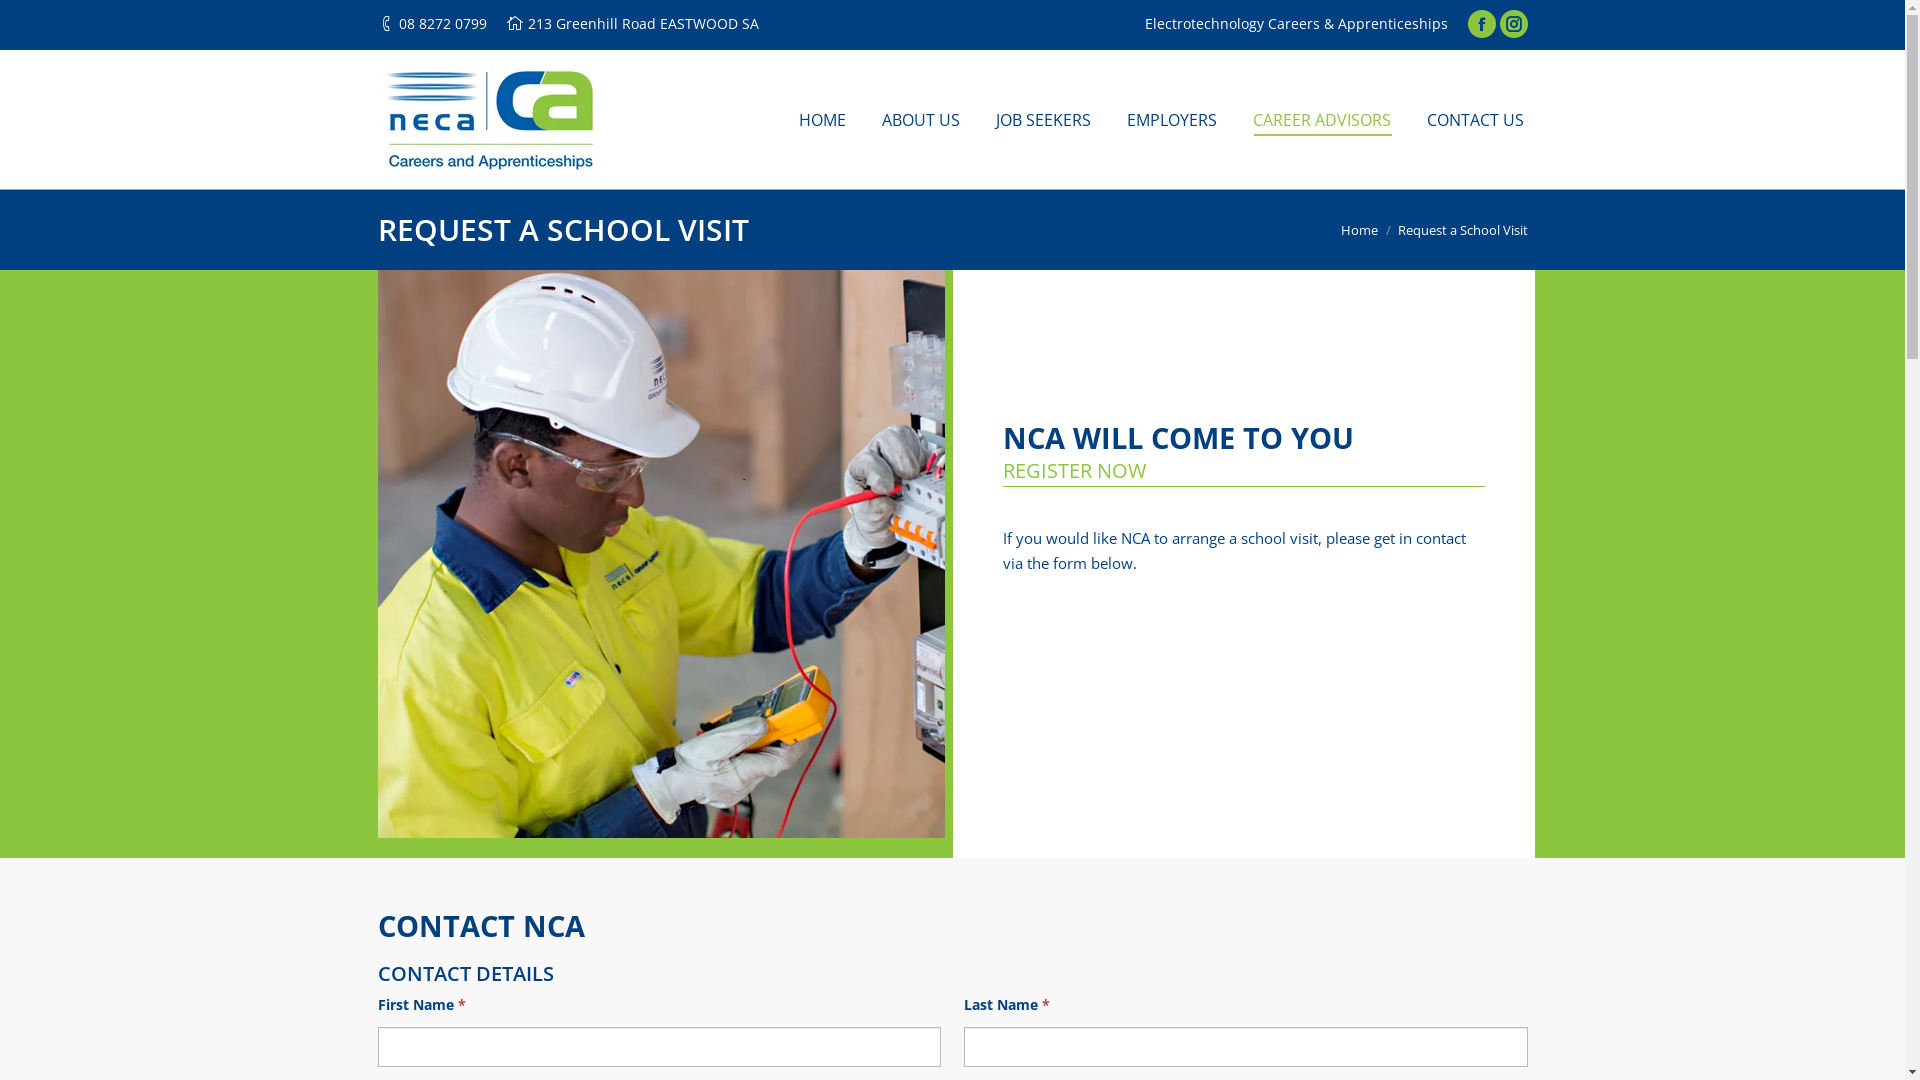  I want to click on Instagram, so click(1514, 24).